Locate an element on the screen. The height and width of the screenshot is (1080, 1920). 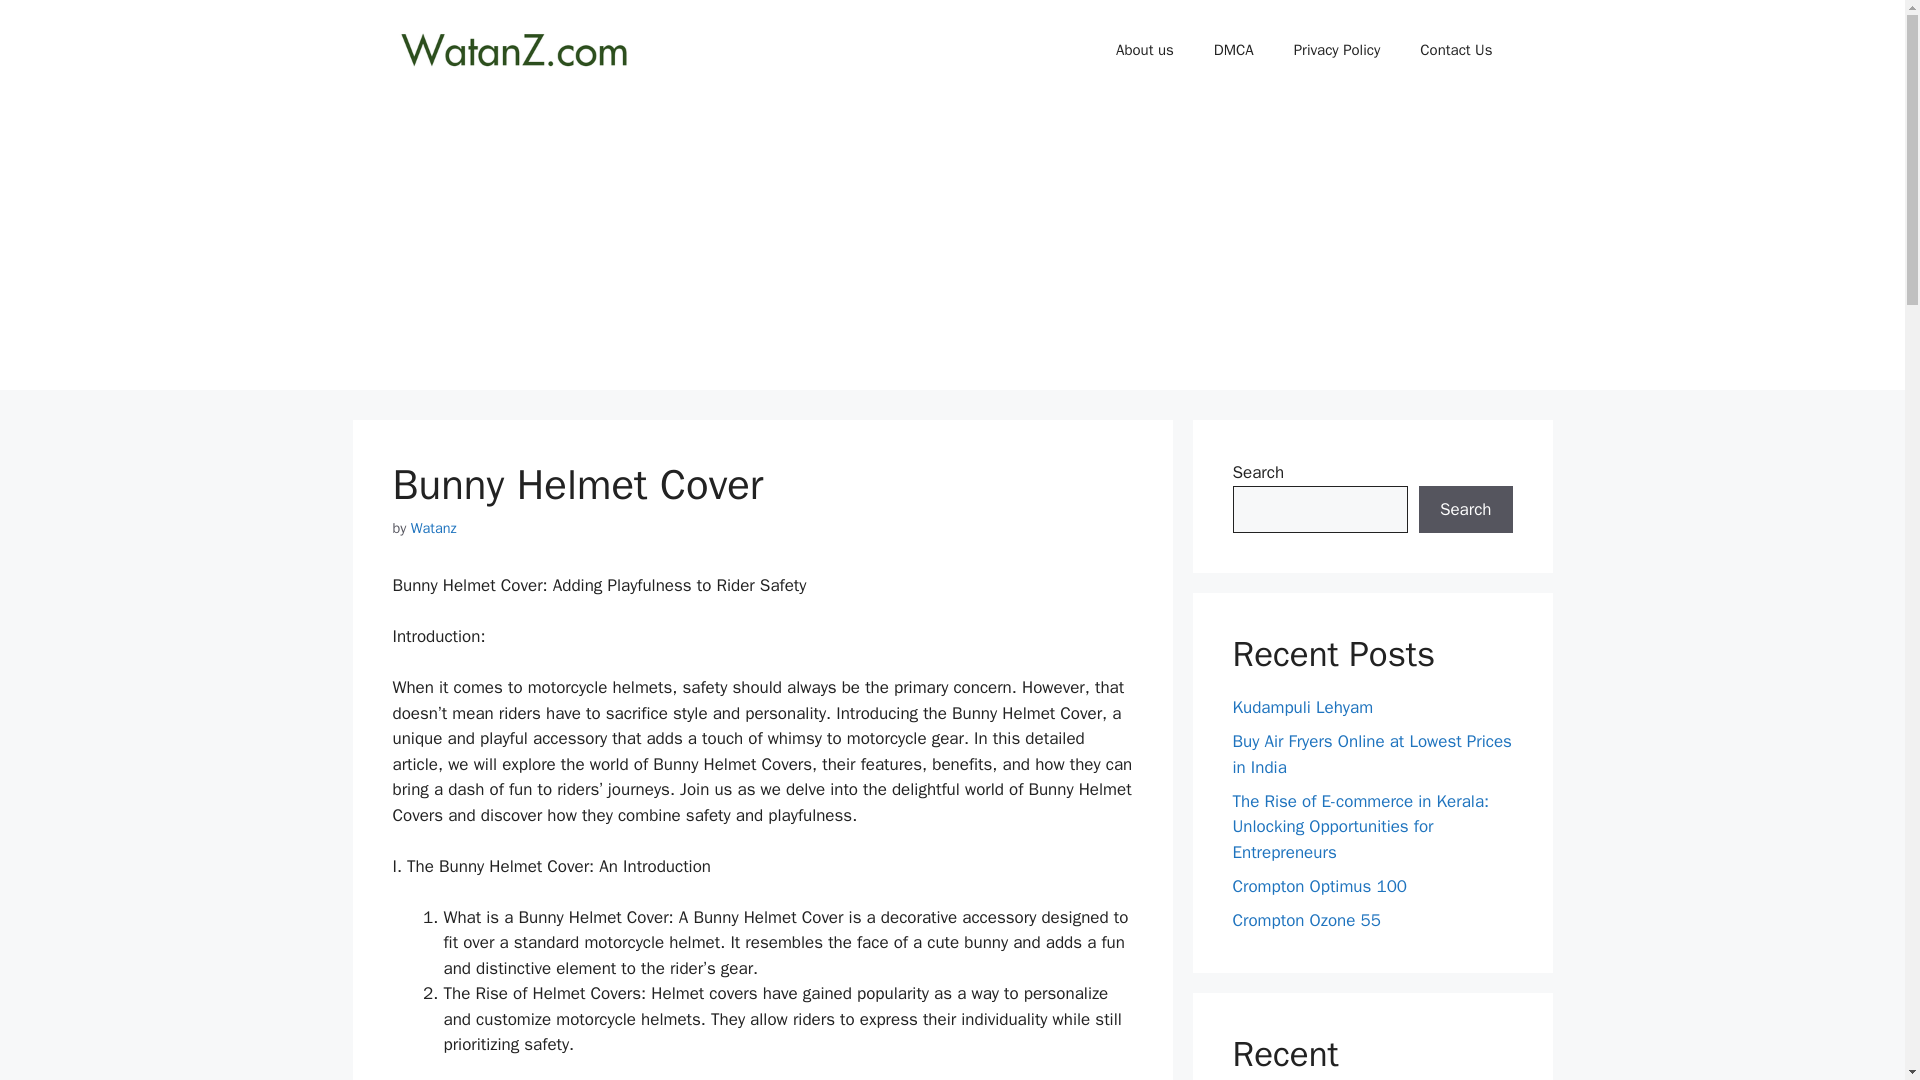
View all posts by Watanz is located at coordinates (433, 528).